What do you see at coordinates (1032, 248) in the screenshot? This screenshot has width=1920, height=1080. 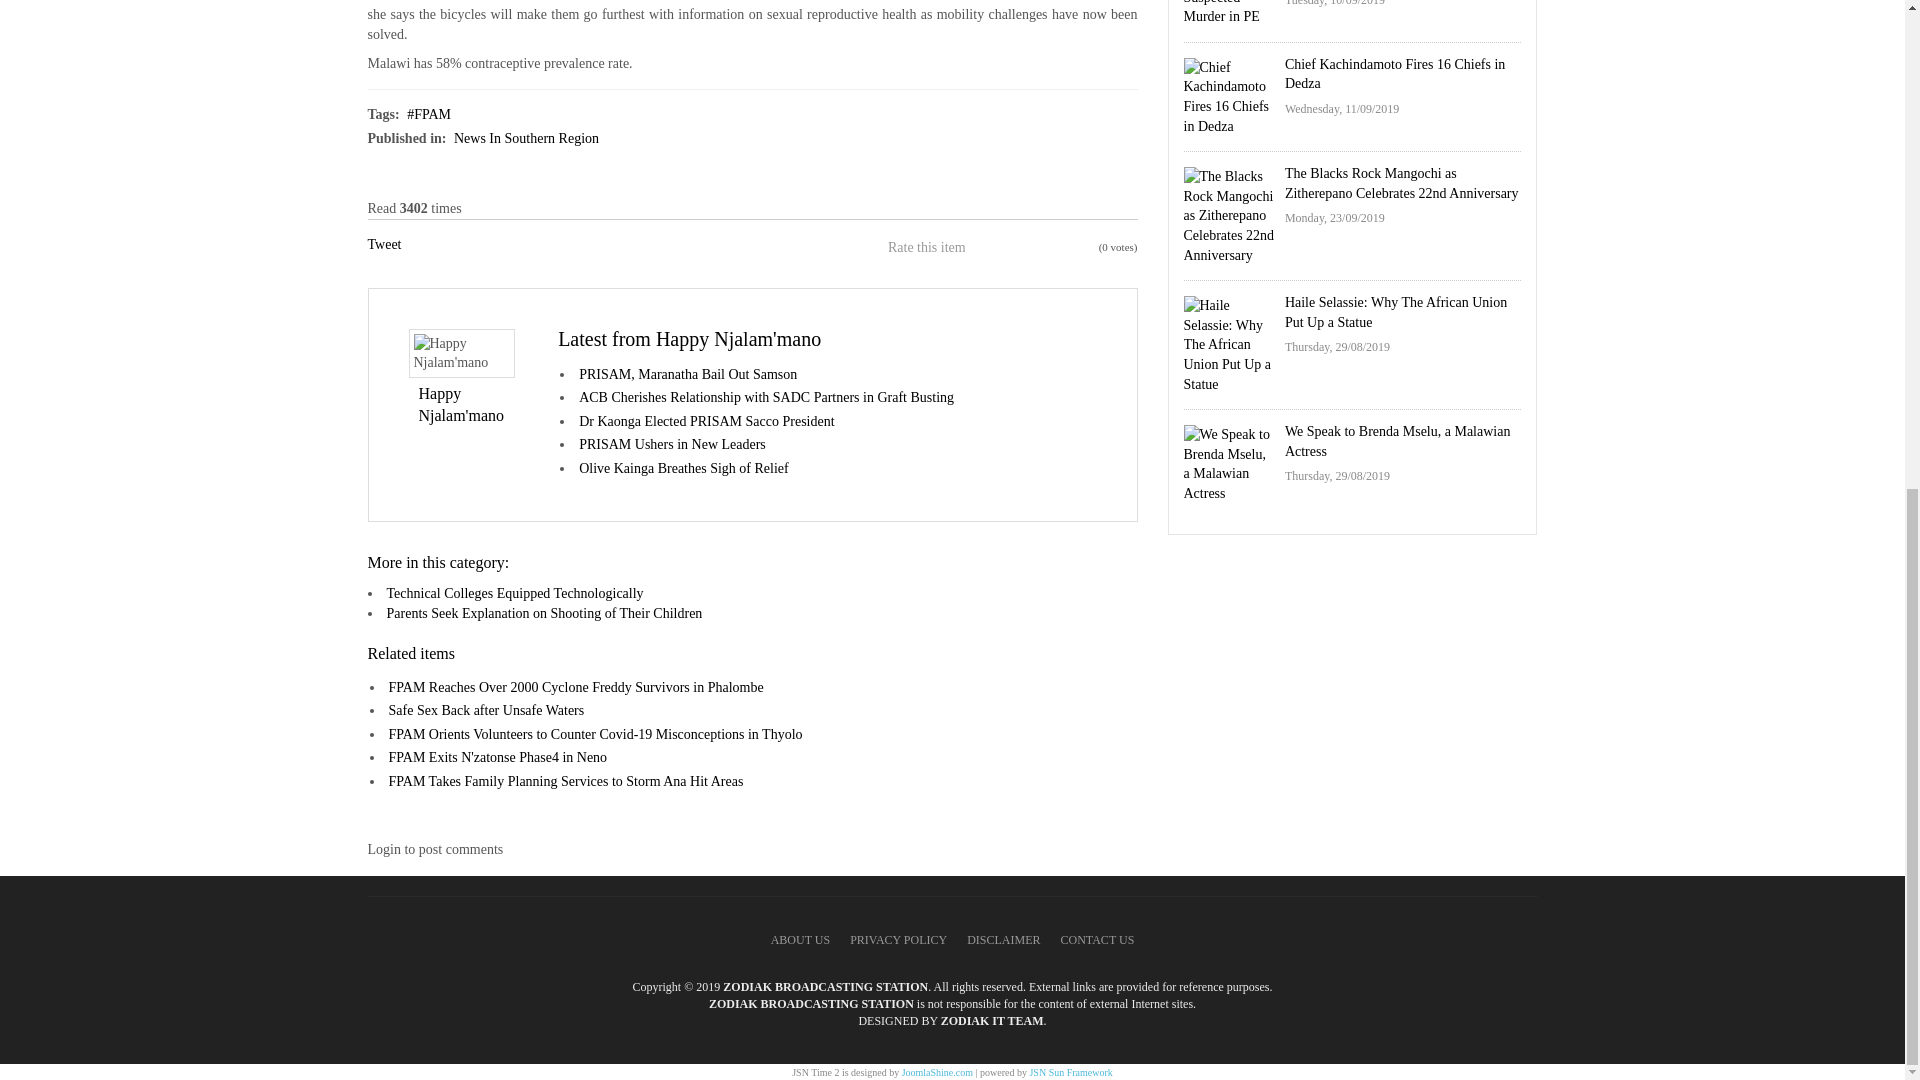 I see `5` at bounding box center [1032, 248].